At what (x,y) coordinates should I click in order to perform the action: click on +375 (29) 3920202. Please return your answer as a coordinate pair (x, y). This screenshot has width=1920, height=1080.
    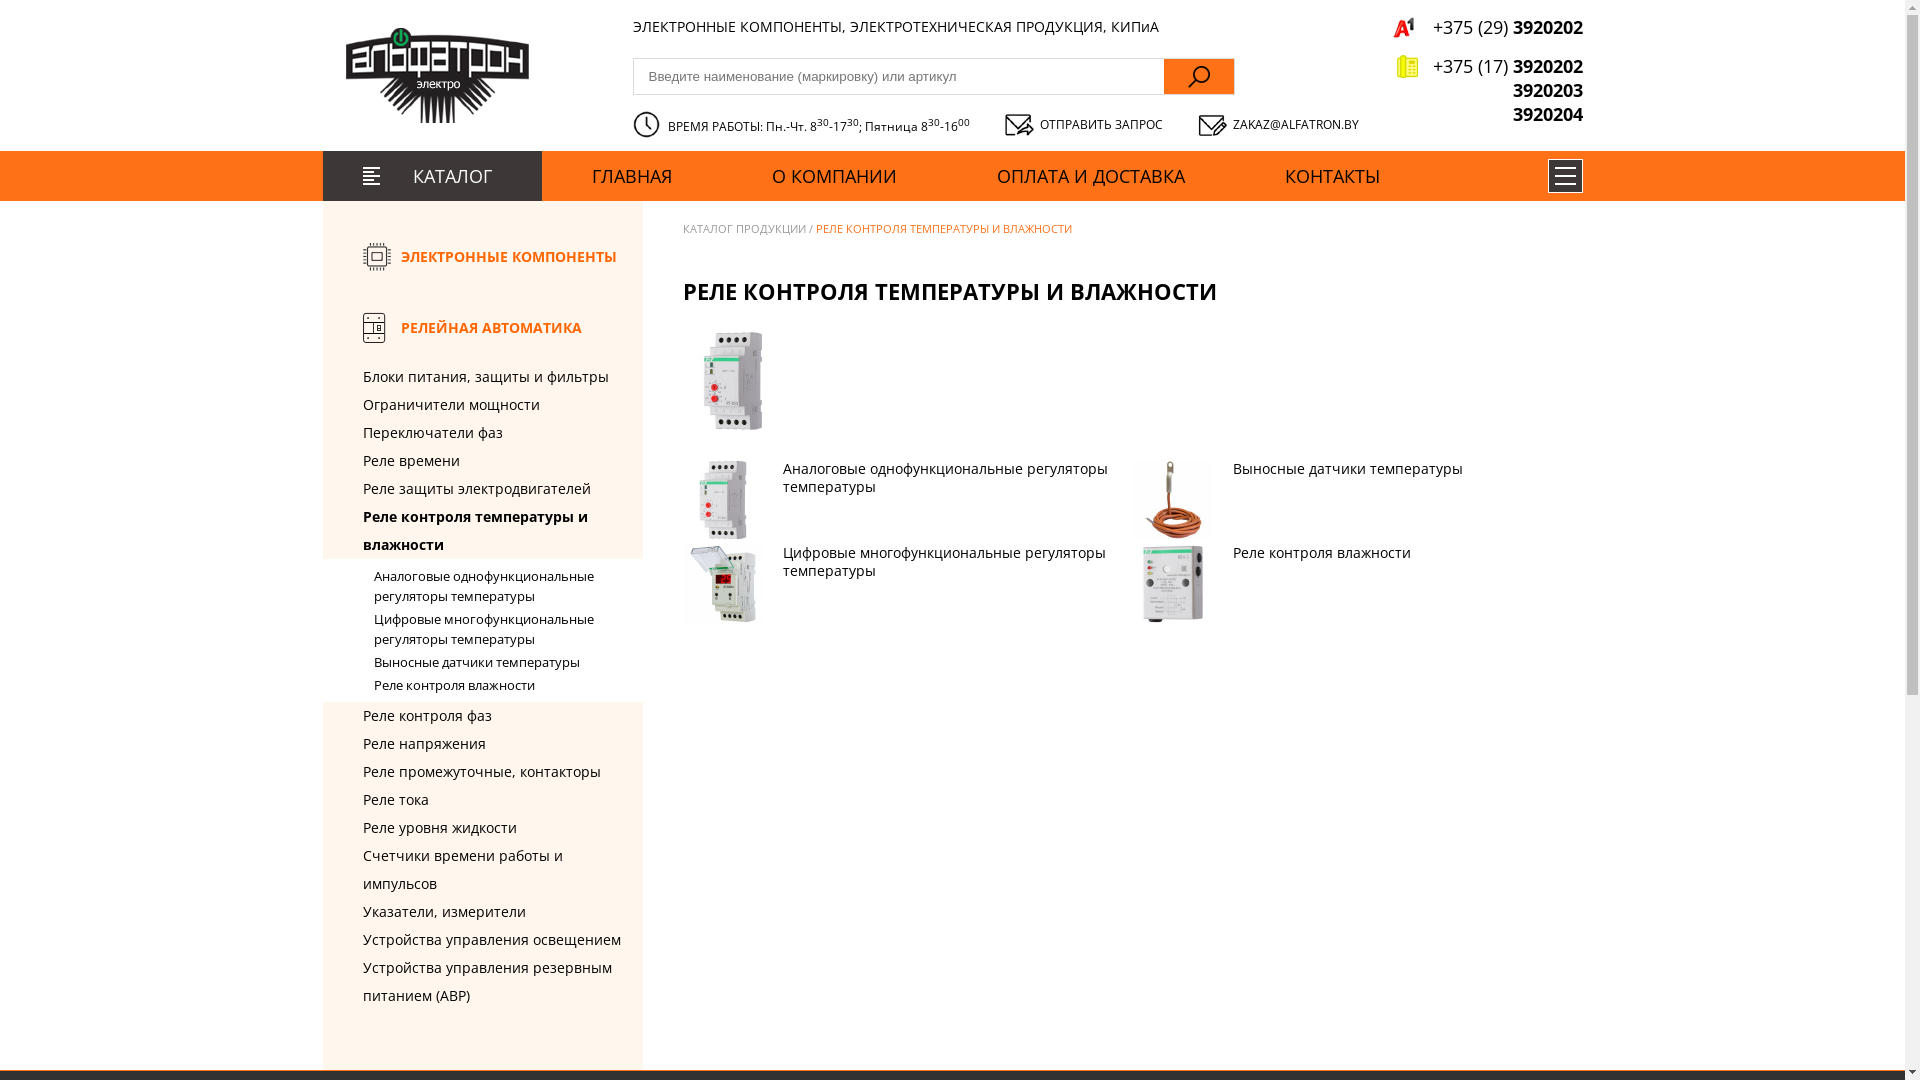
    Looking at the image, I should click on (1487, 26).